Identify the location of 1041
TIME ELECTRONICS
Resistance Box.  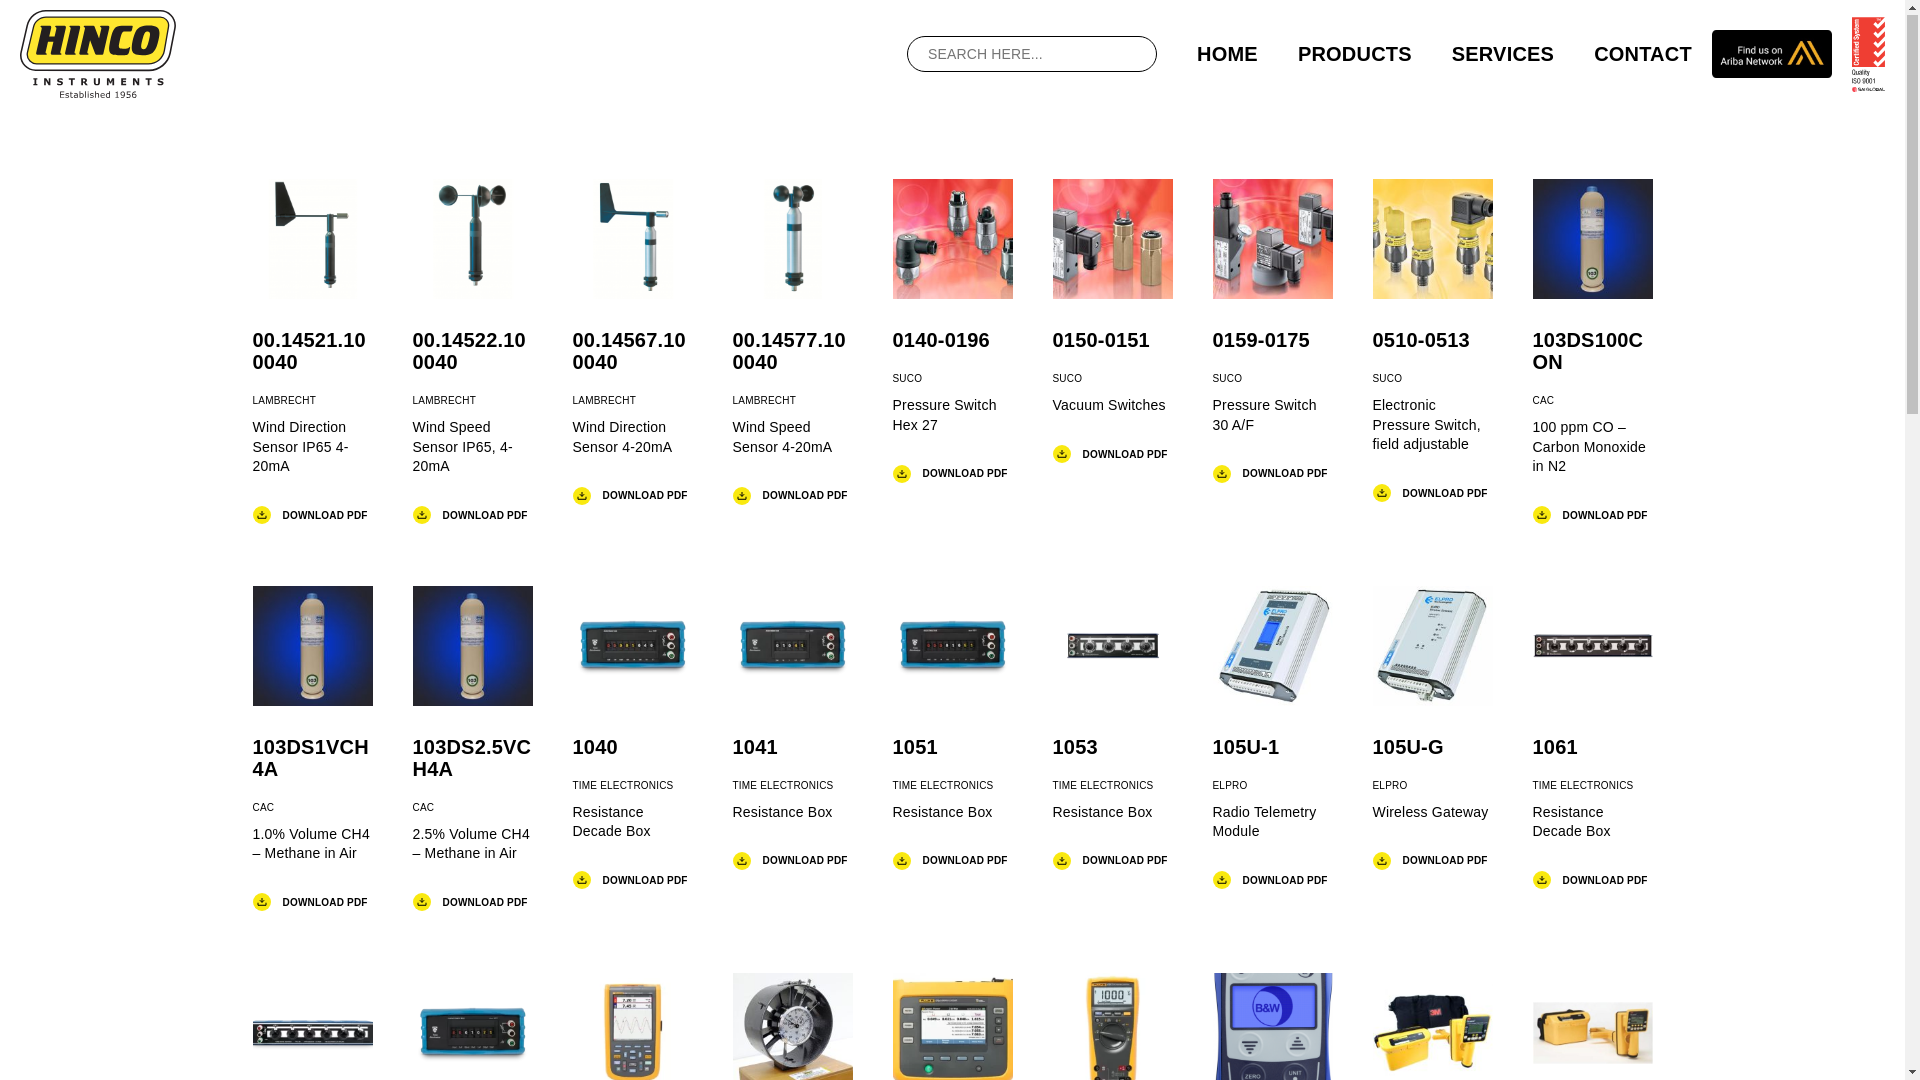
(792, 728).